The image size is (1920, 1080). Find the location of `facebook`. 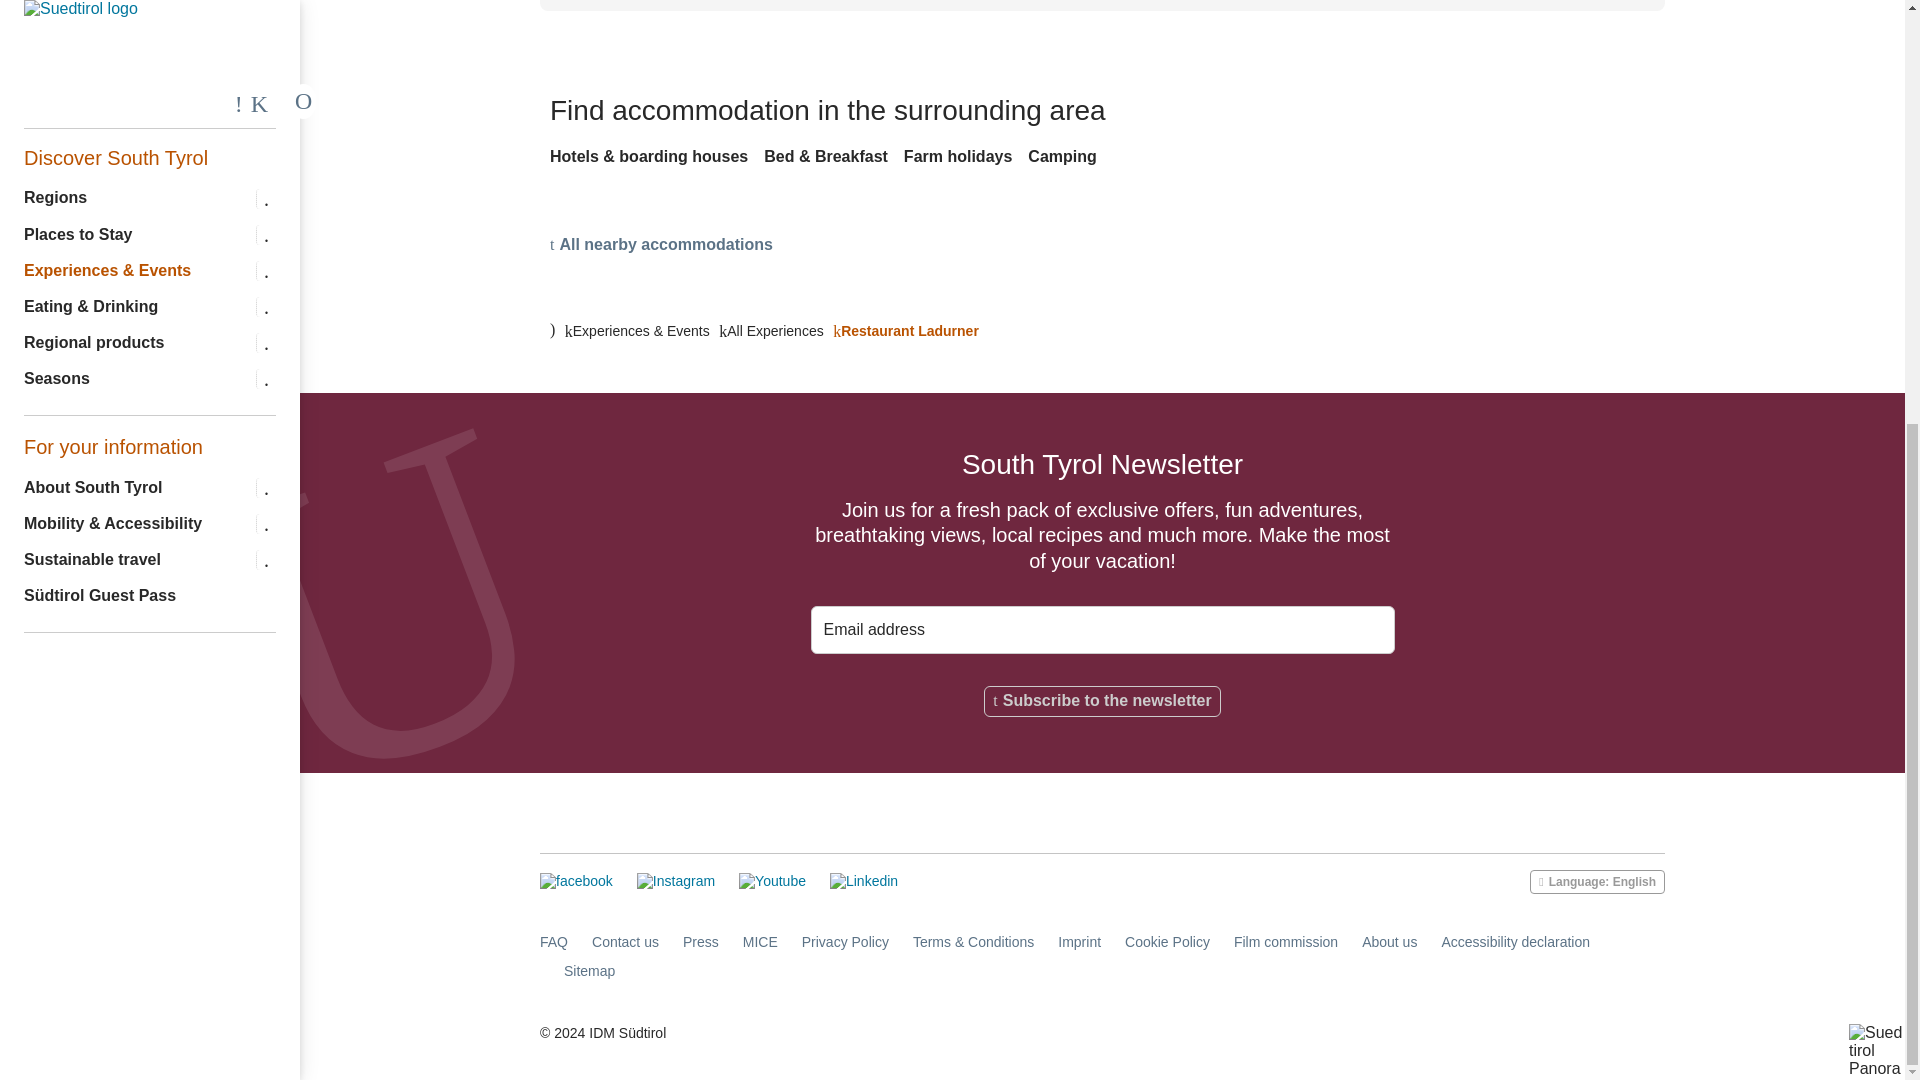

facebook is located at coordinates (576, 880).